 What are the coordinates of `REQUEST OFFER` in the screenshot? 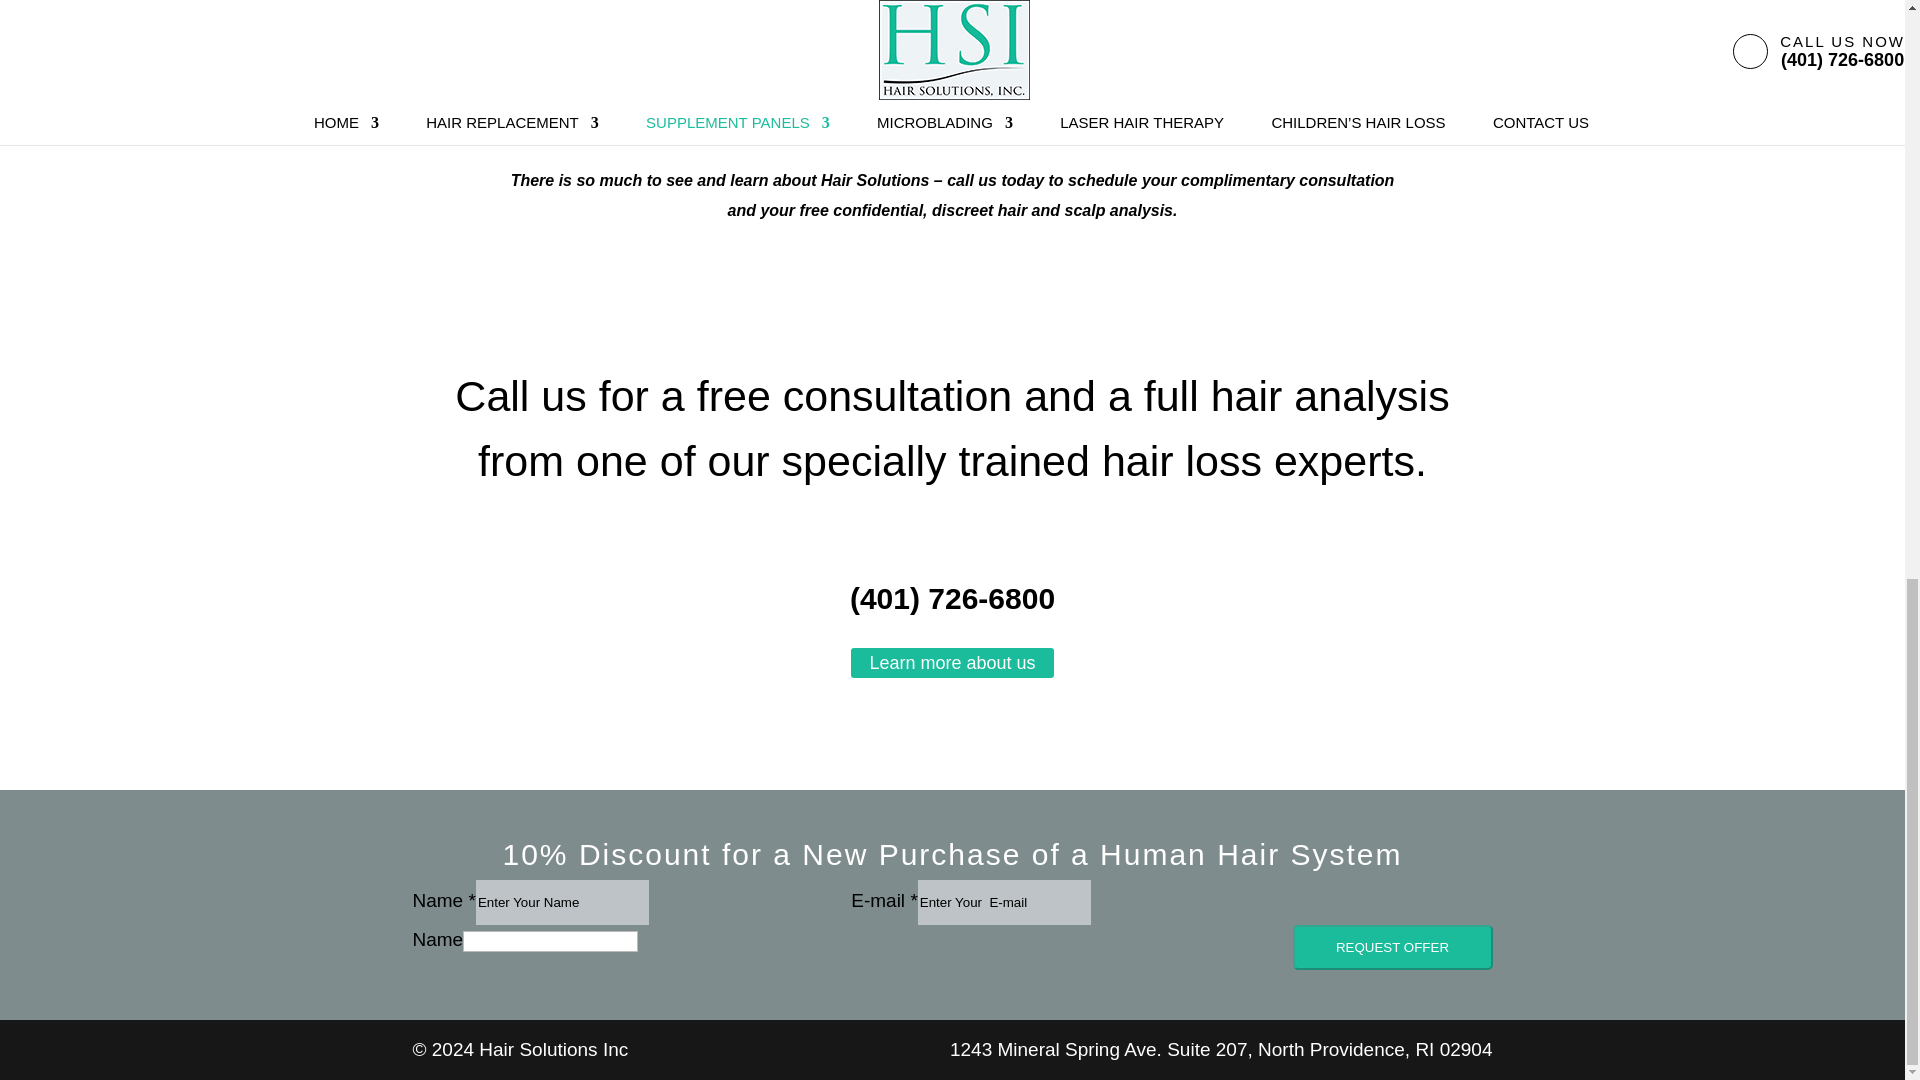 It's located at (1392, 946).